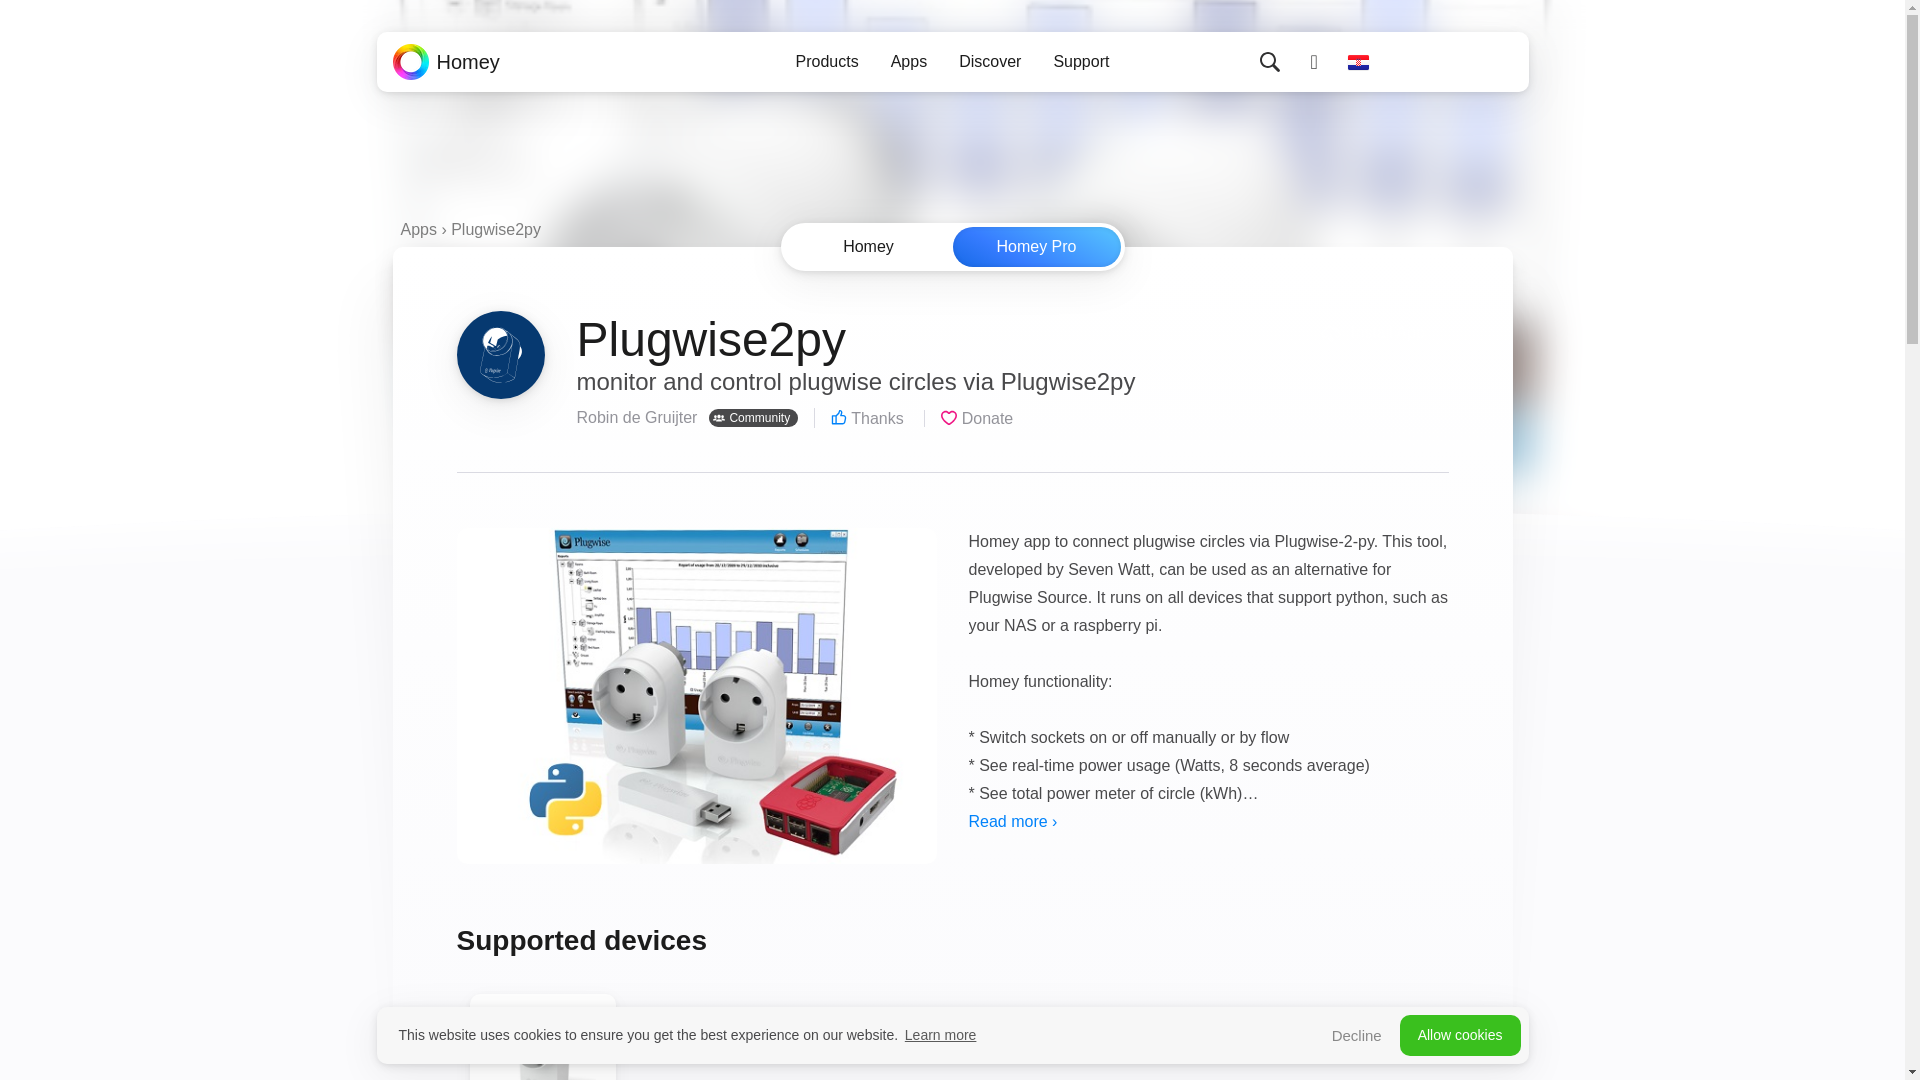  Describe the element at coordinates (989, 62) in the screenshot. I see `Discover` at that location.